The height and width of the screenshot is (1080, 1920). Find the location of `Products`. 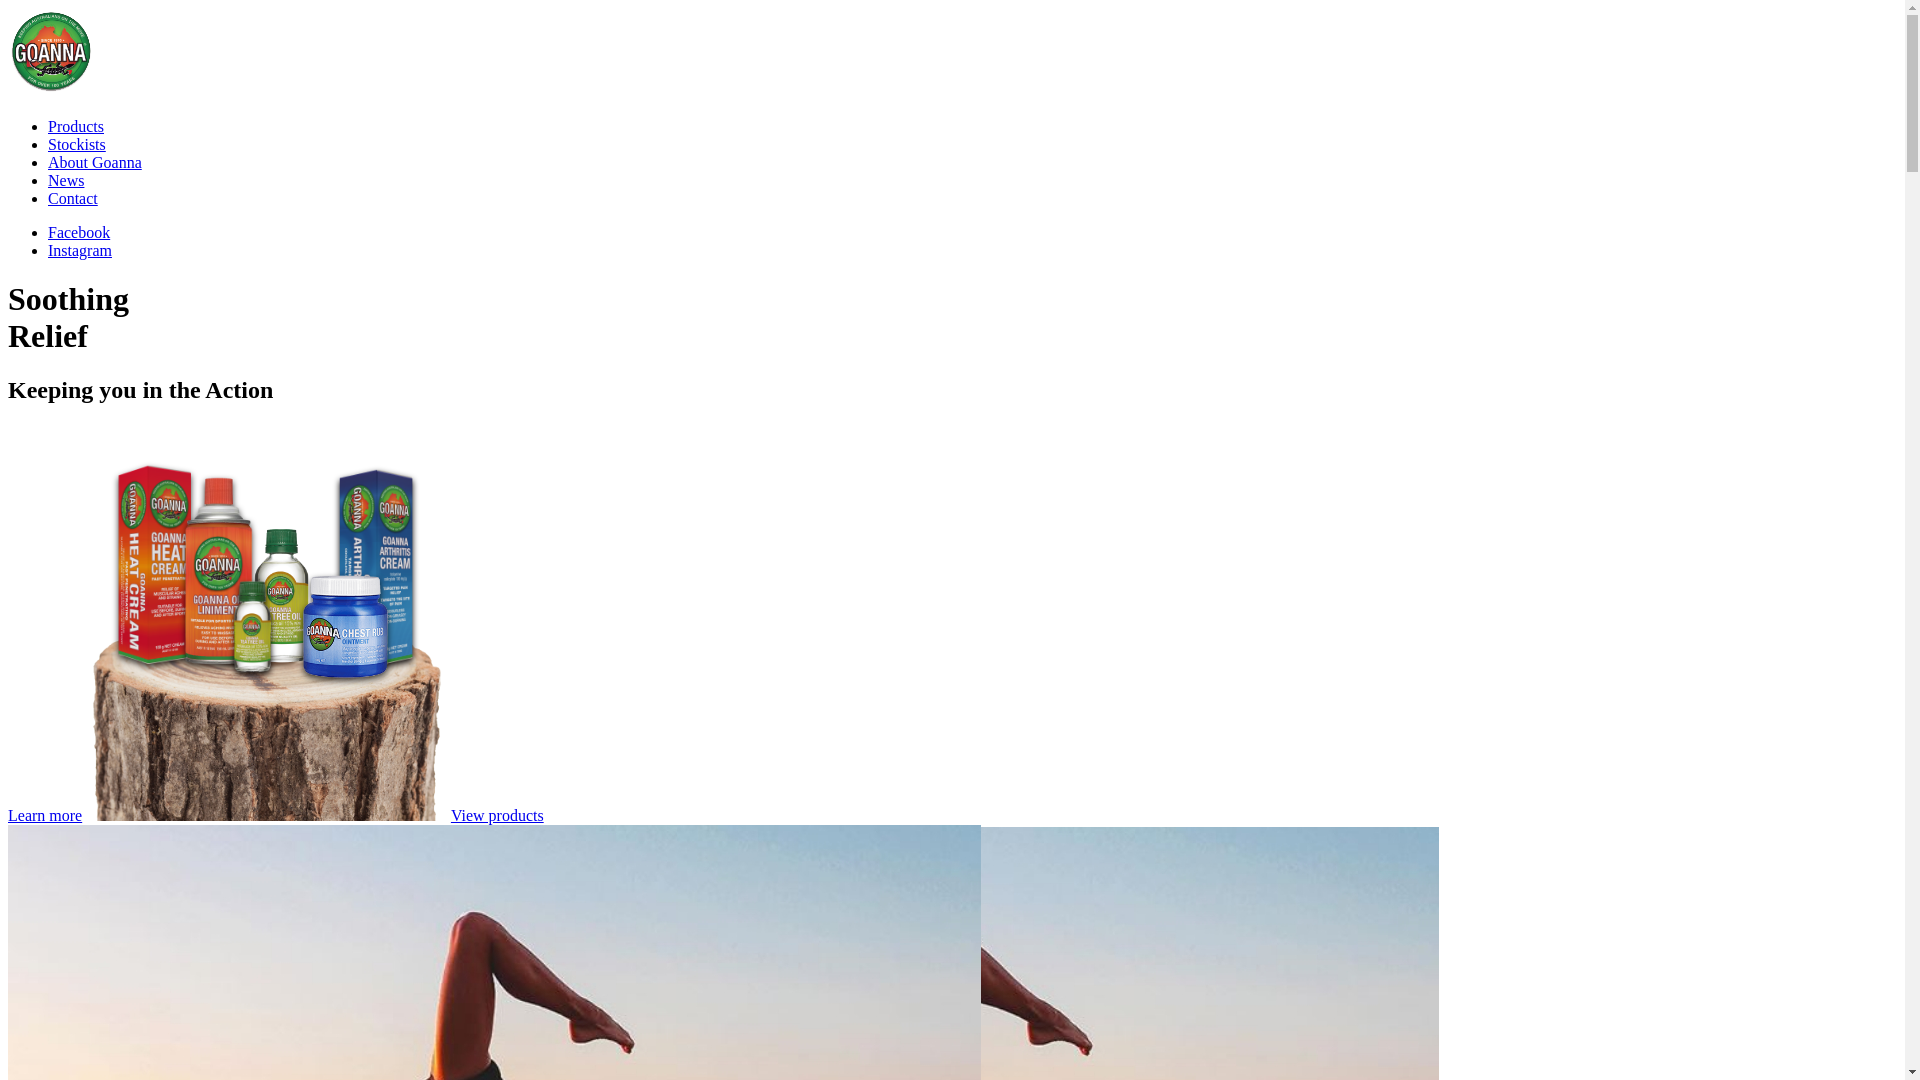

Products is located at coordinates (76, 126).